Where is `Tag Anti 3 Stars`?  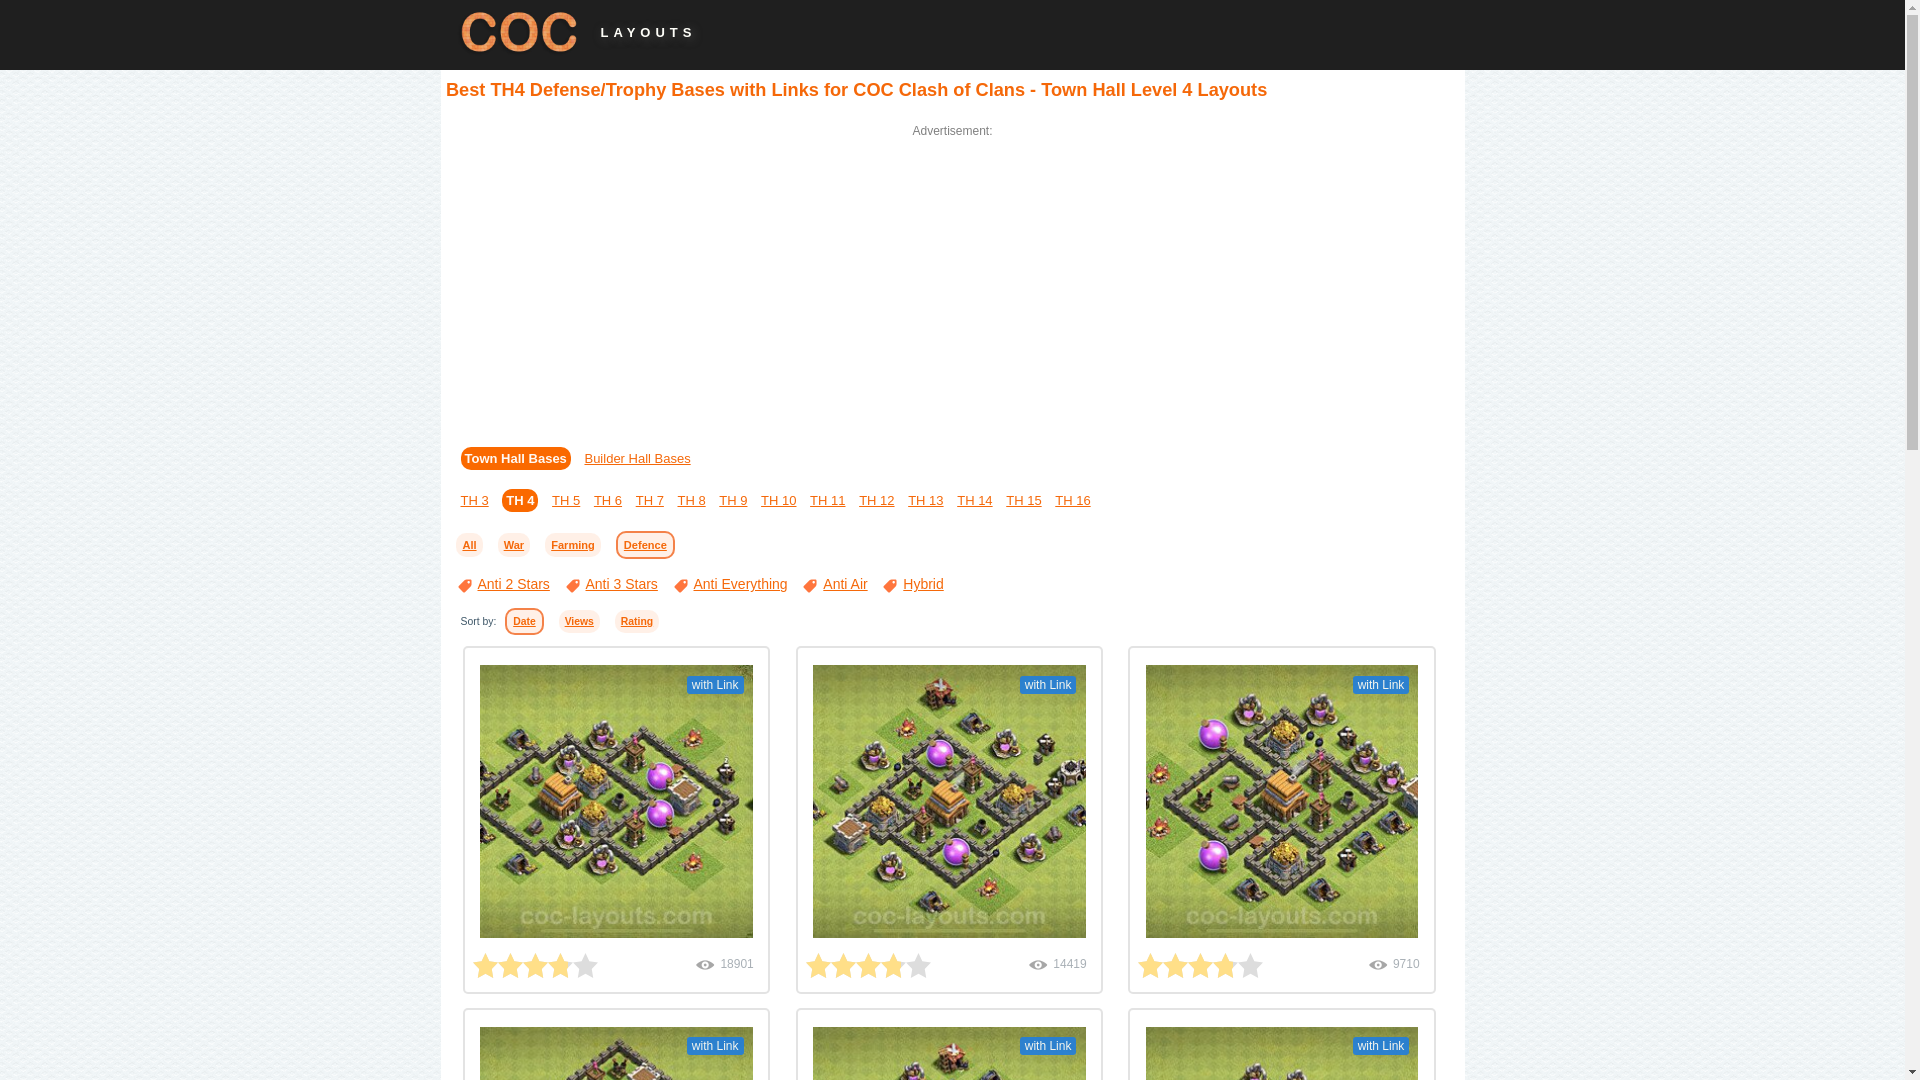
Tag Anti 3 Stars is located at coordinates (611, 583).